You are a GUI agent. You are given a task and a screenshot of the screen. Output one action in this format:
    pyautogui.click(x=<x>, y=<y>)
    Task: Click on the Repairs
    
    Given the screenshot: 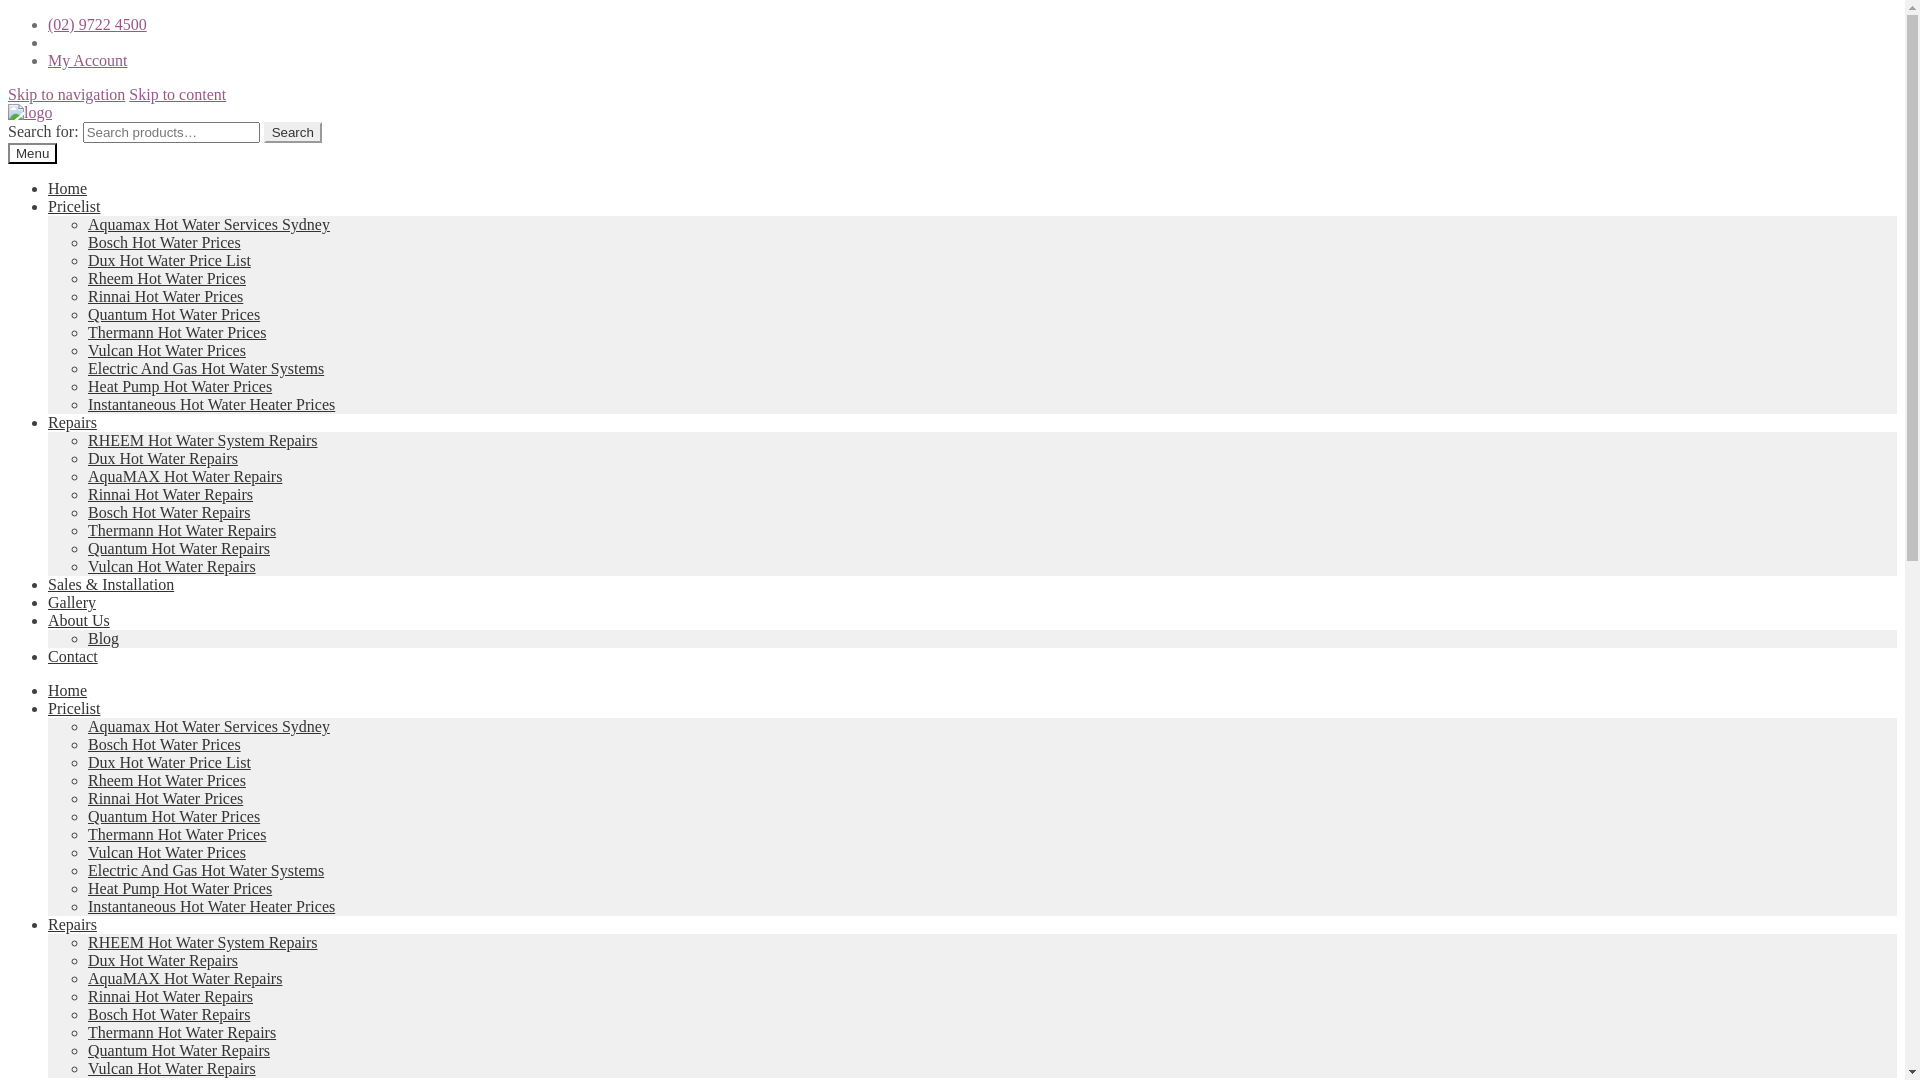 What is the action you would take?
    pyautogui.click(x=72, y=422)
    